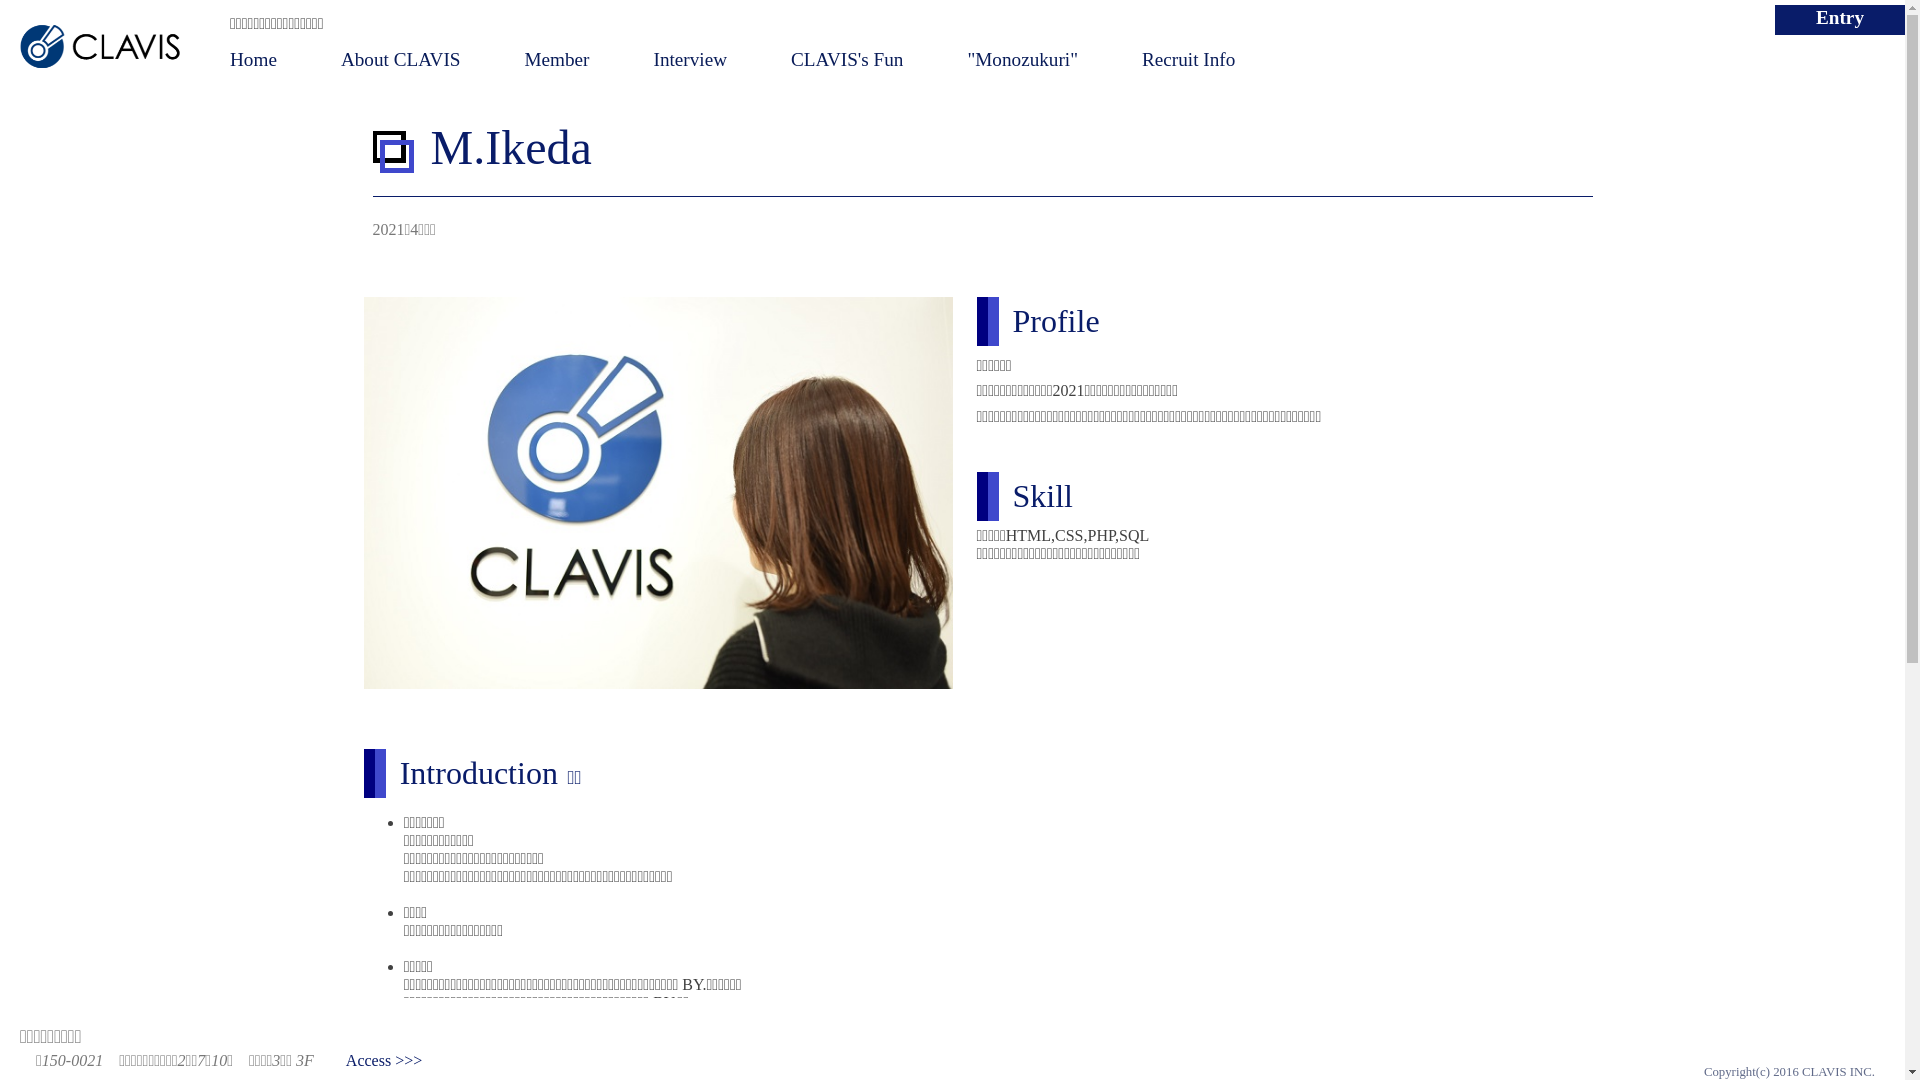  Describe the element at coordinates (556, 60) in the screenshot. I see `Member` at that location.